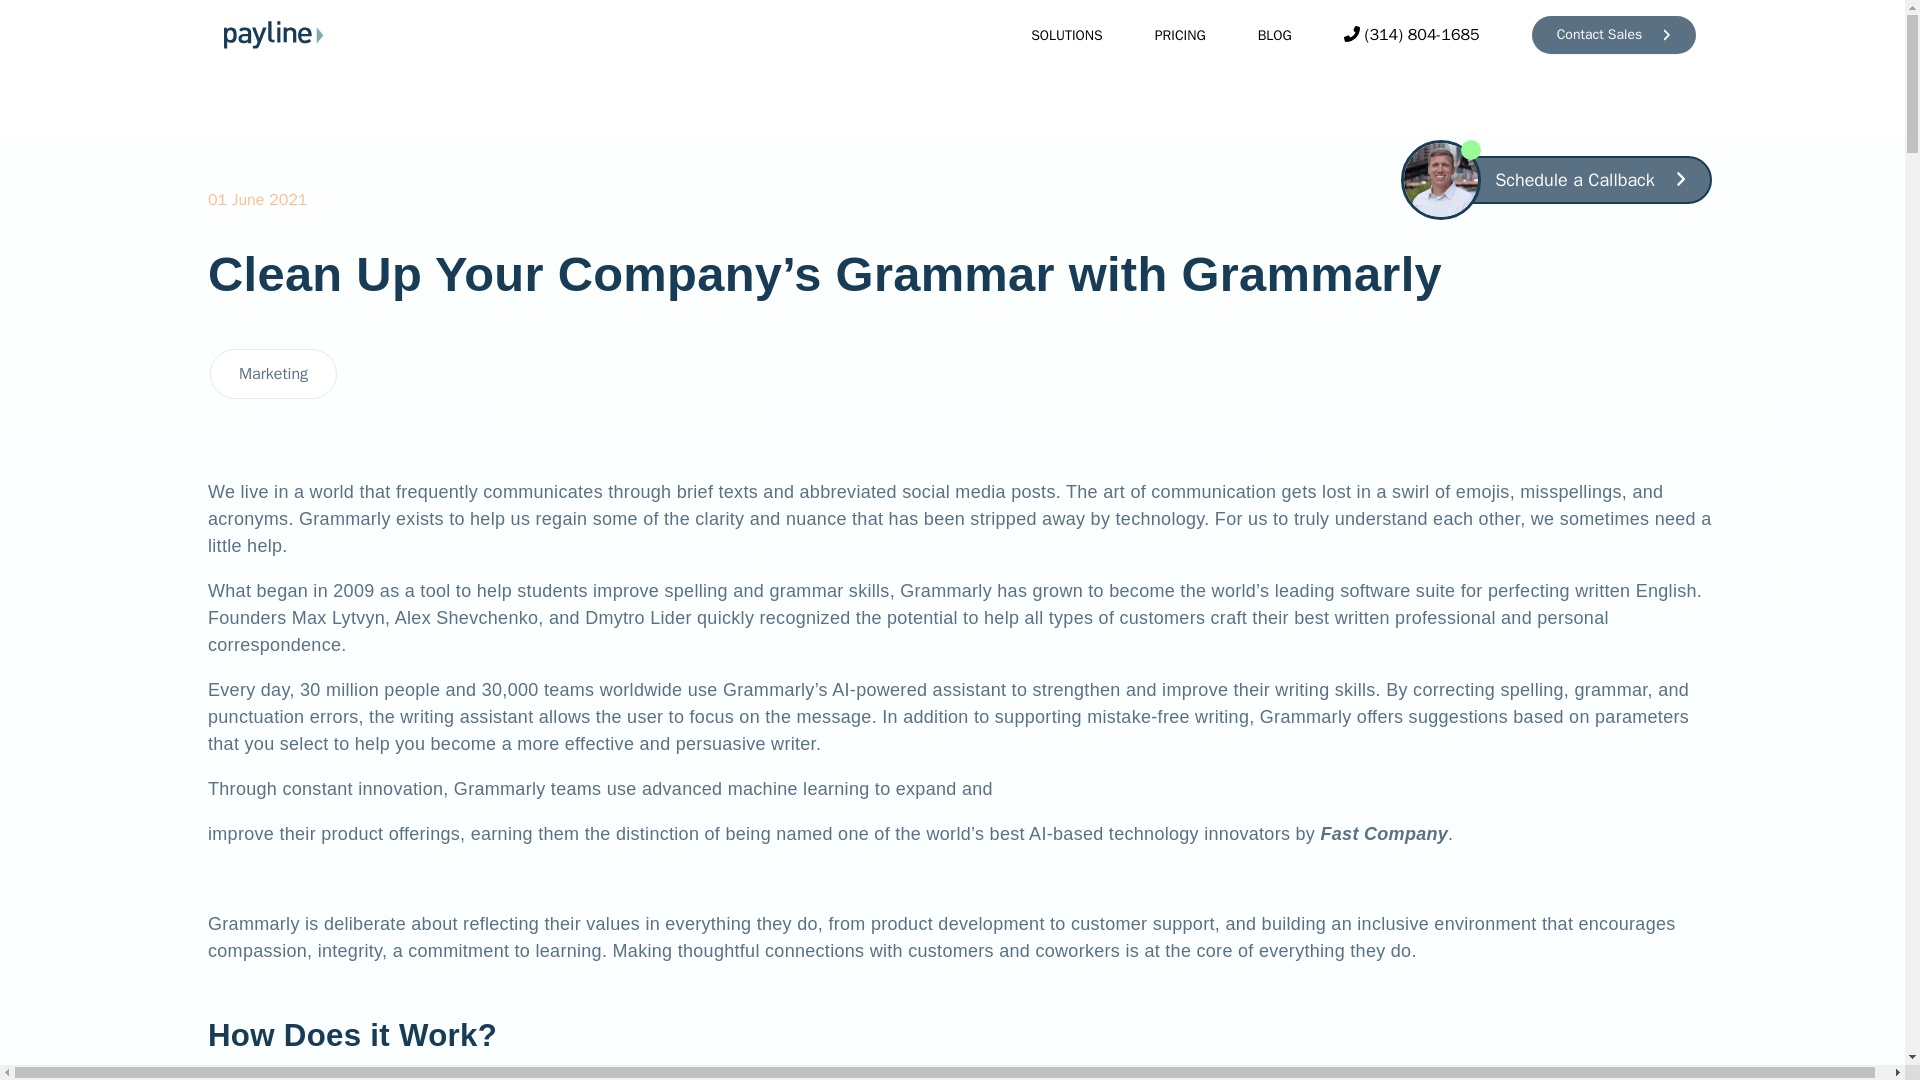 This screenshot has width=1920, height=1080. What do you see at coordinates (1052, 34) in the screenshot?
I see `SOLUTIONS` at bounding box center [1052, 34].